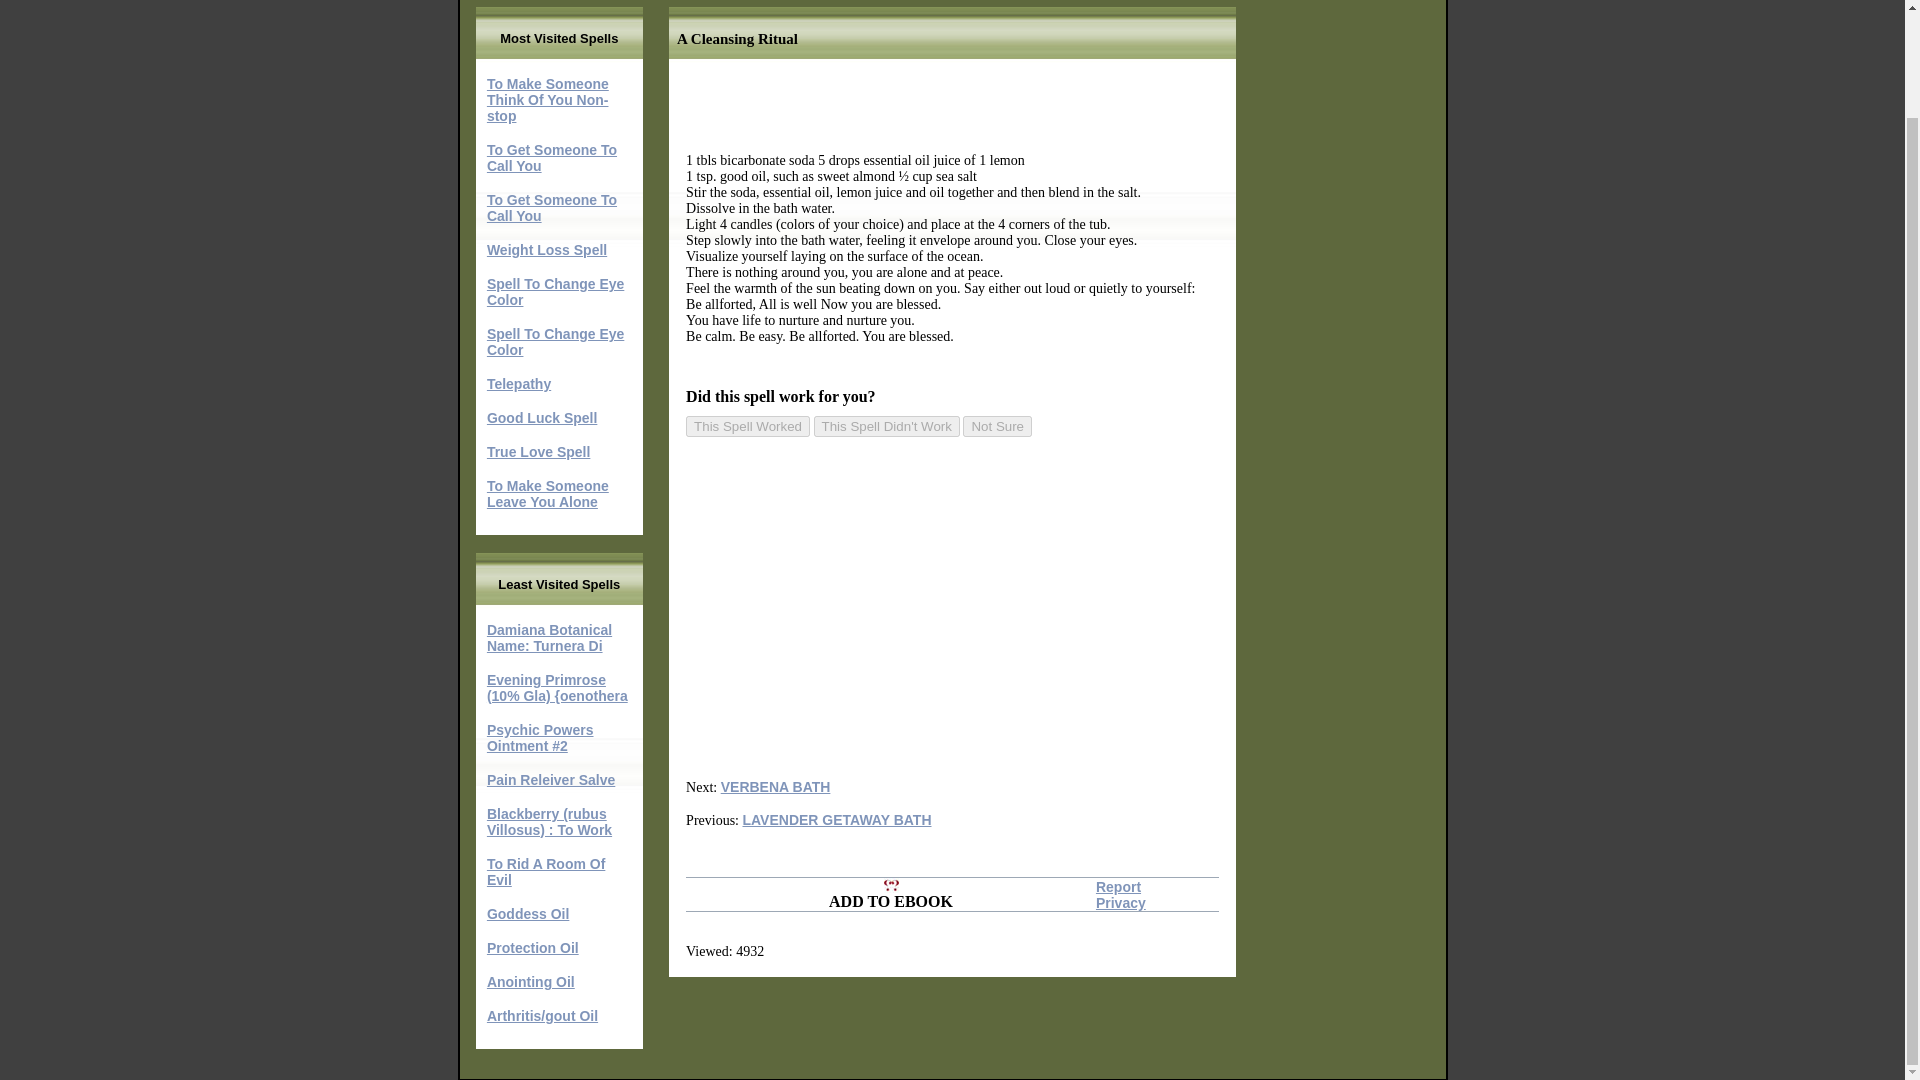 The image size is (1920, 1080). I want to click on To Make Someone Leave You Alone, so click(548, 494).